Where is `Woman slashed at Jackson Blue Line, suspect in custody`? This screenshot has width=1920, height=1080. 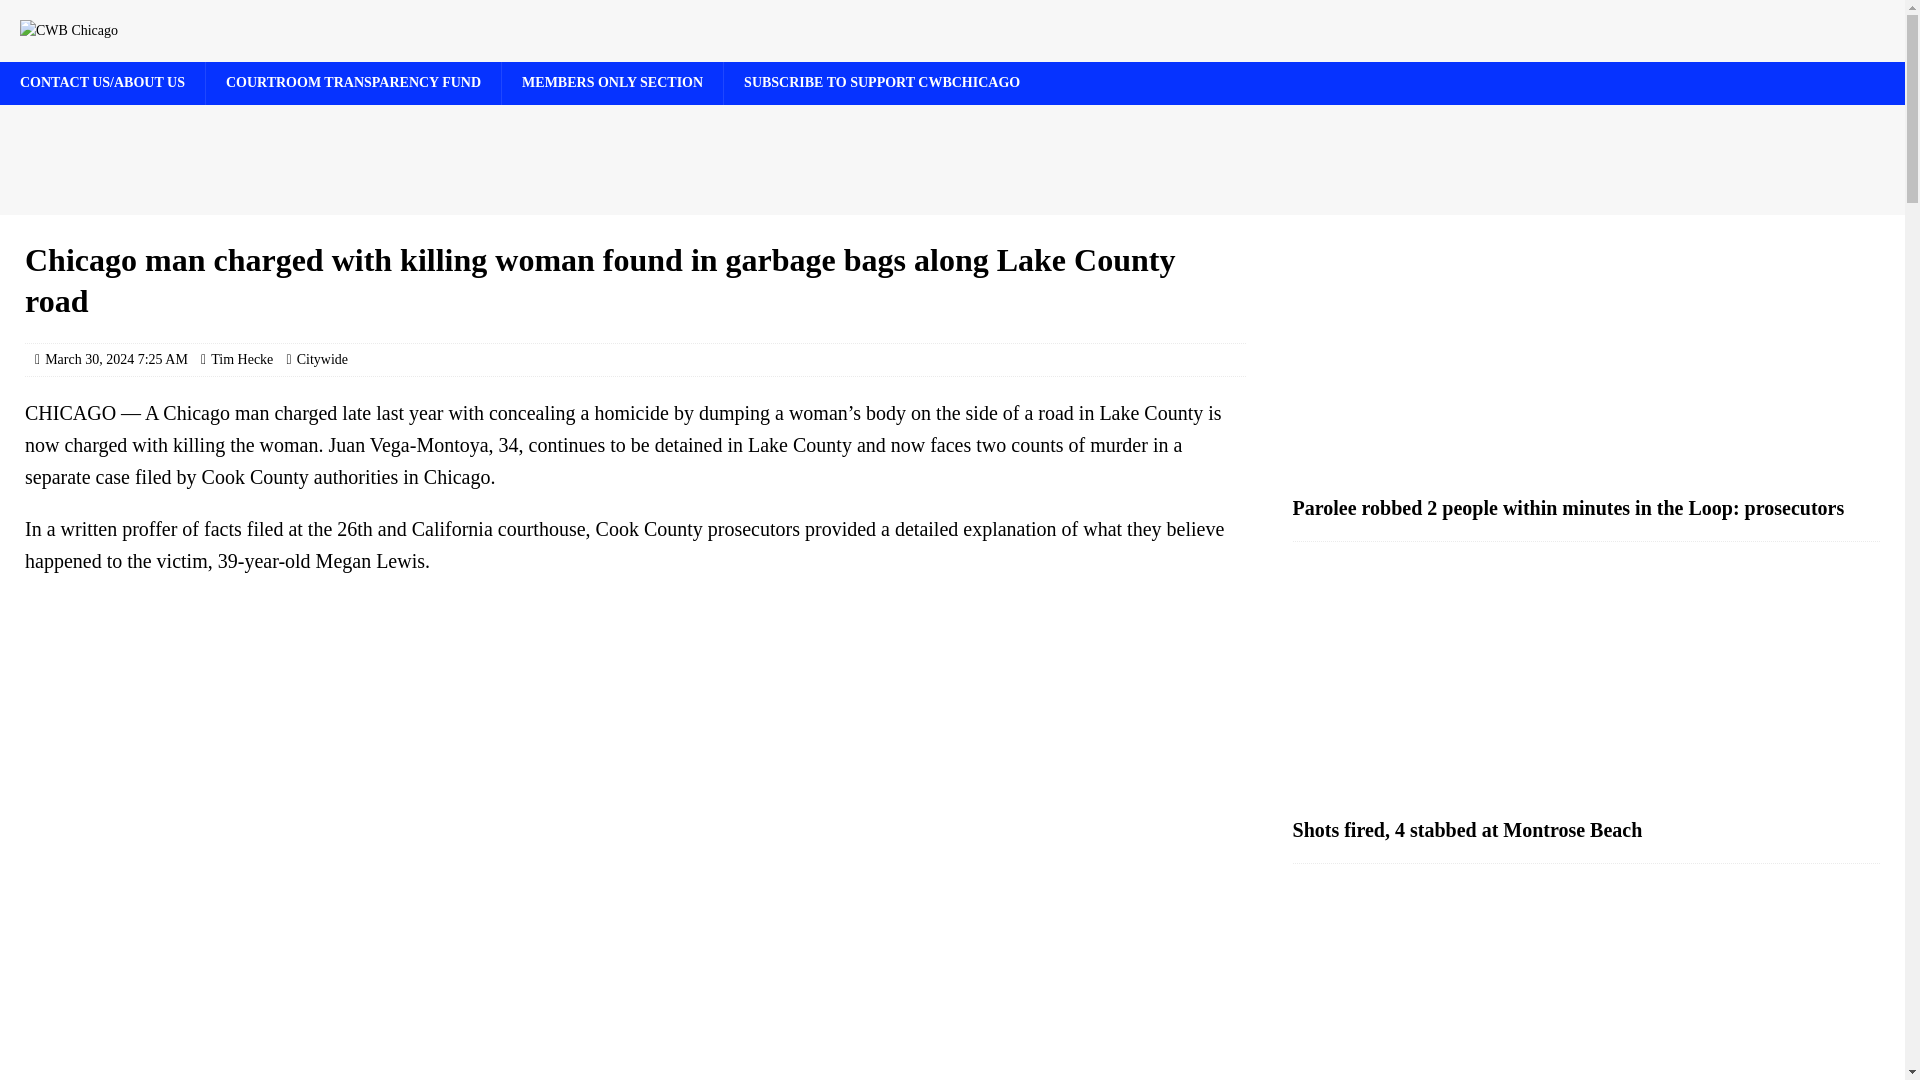
Woman slashed at Jackson Blue Line, suspect in custody is located at coordinates (1586, 982).